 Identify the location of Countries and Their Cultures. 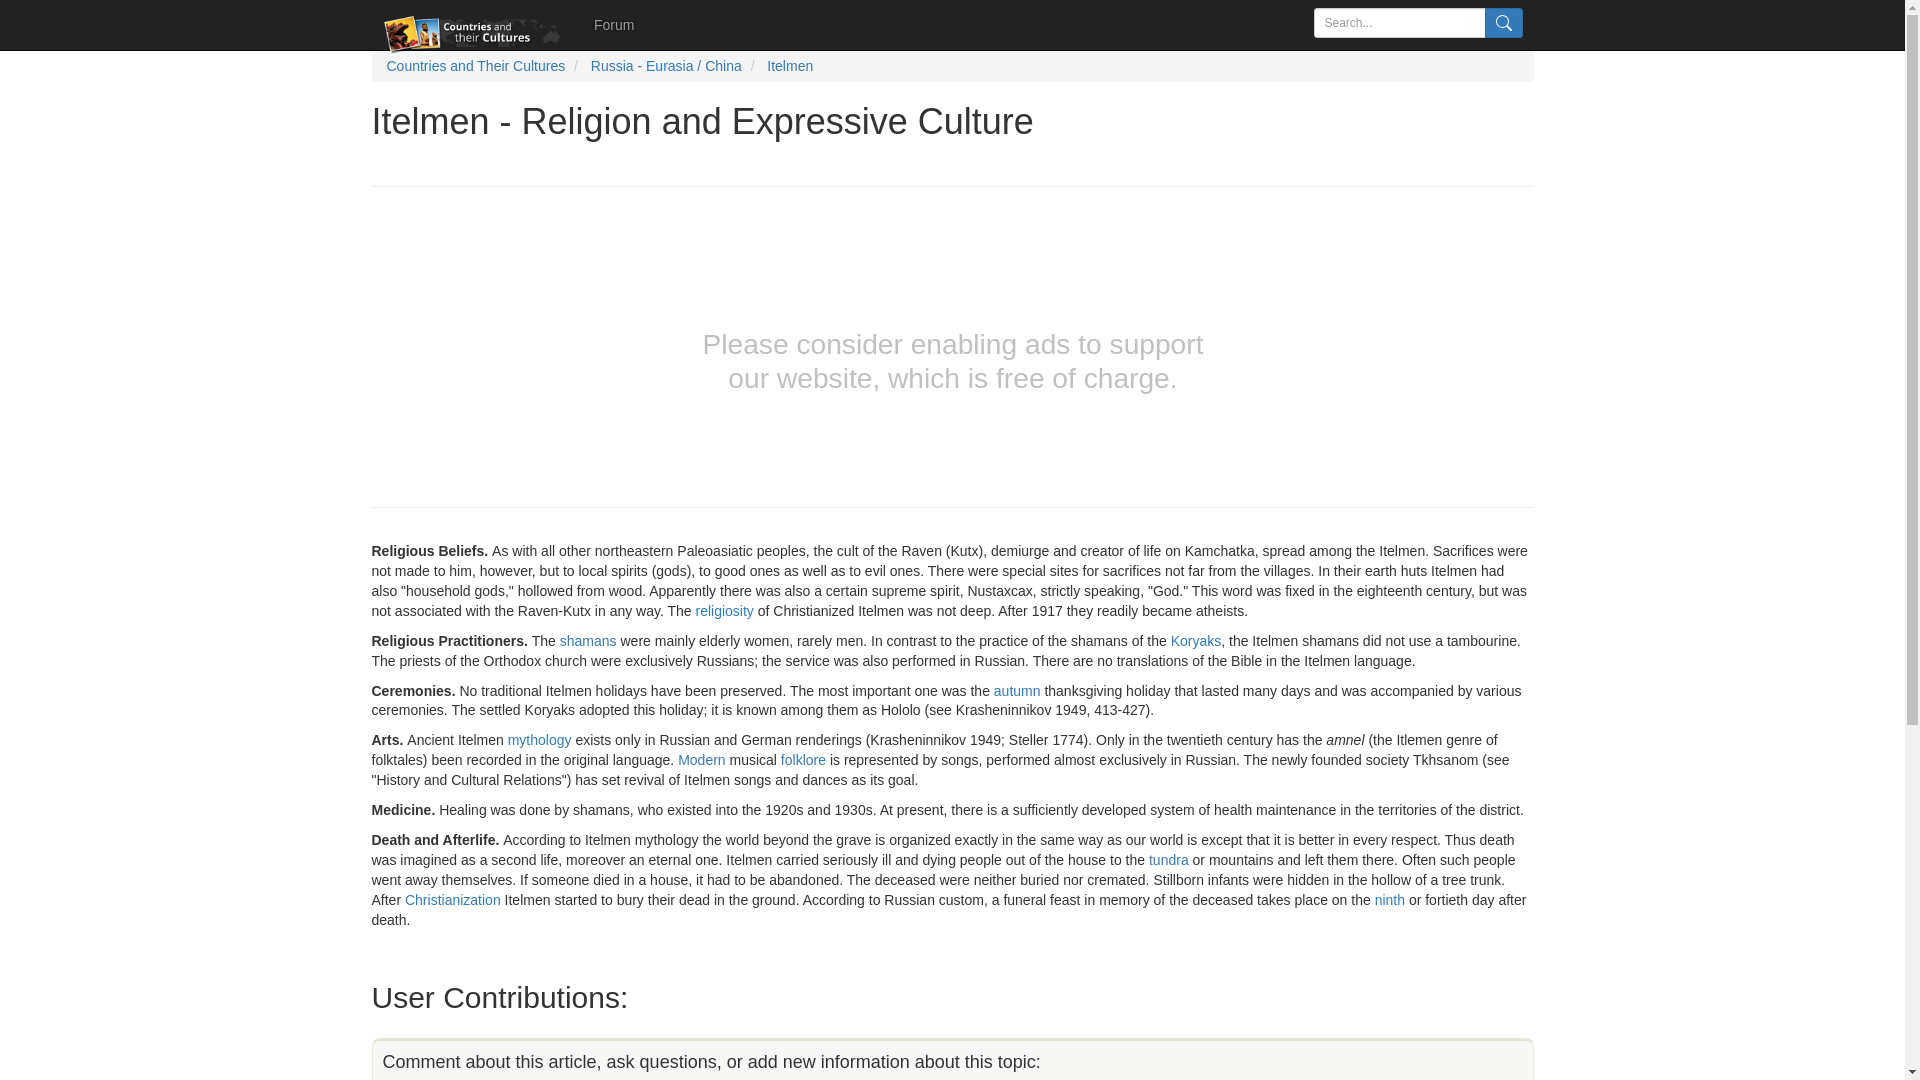
(474, 66).